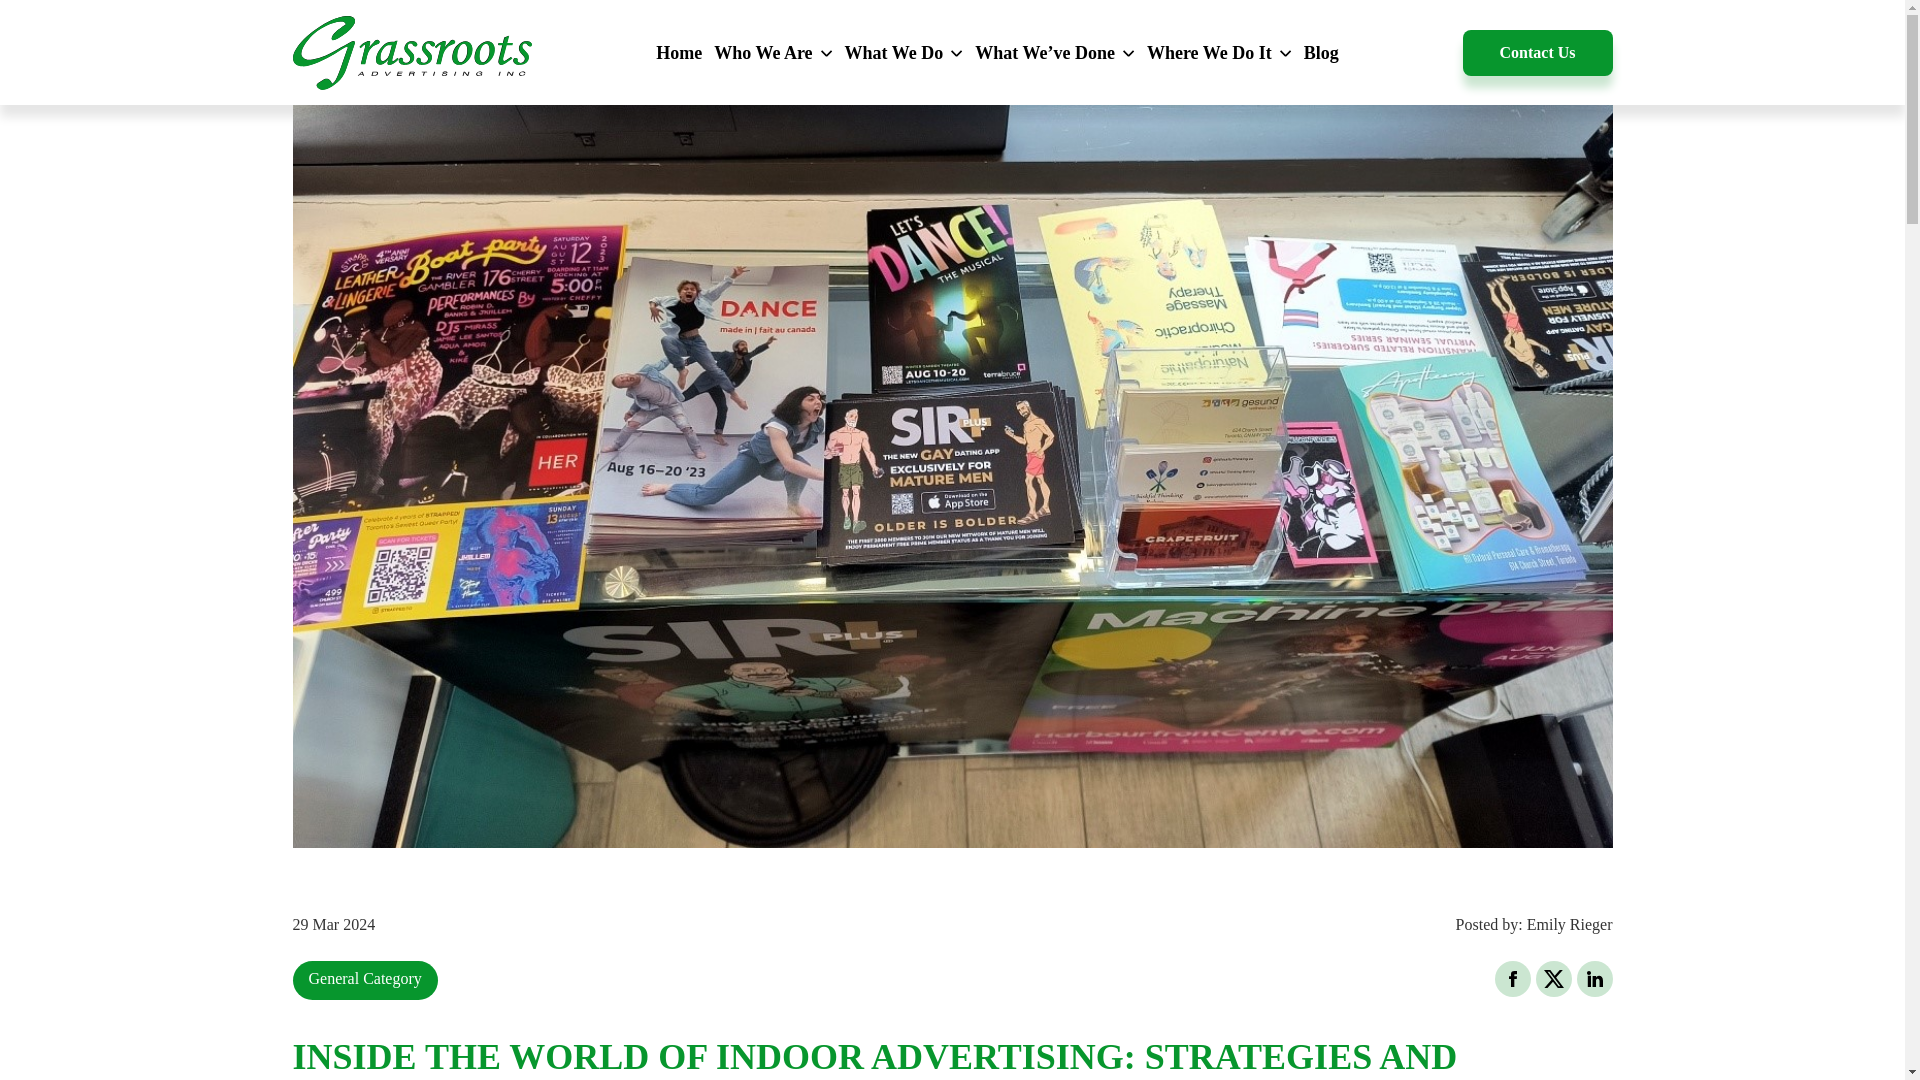 The height and width of the screenshot is (1080, 1920). What do you see at coordinates (411, 53) in the screenshot?
I see `Grassroots Advertising` at bounding box center [411, 53].